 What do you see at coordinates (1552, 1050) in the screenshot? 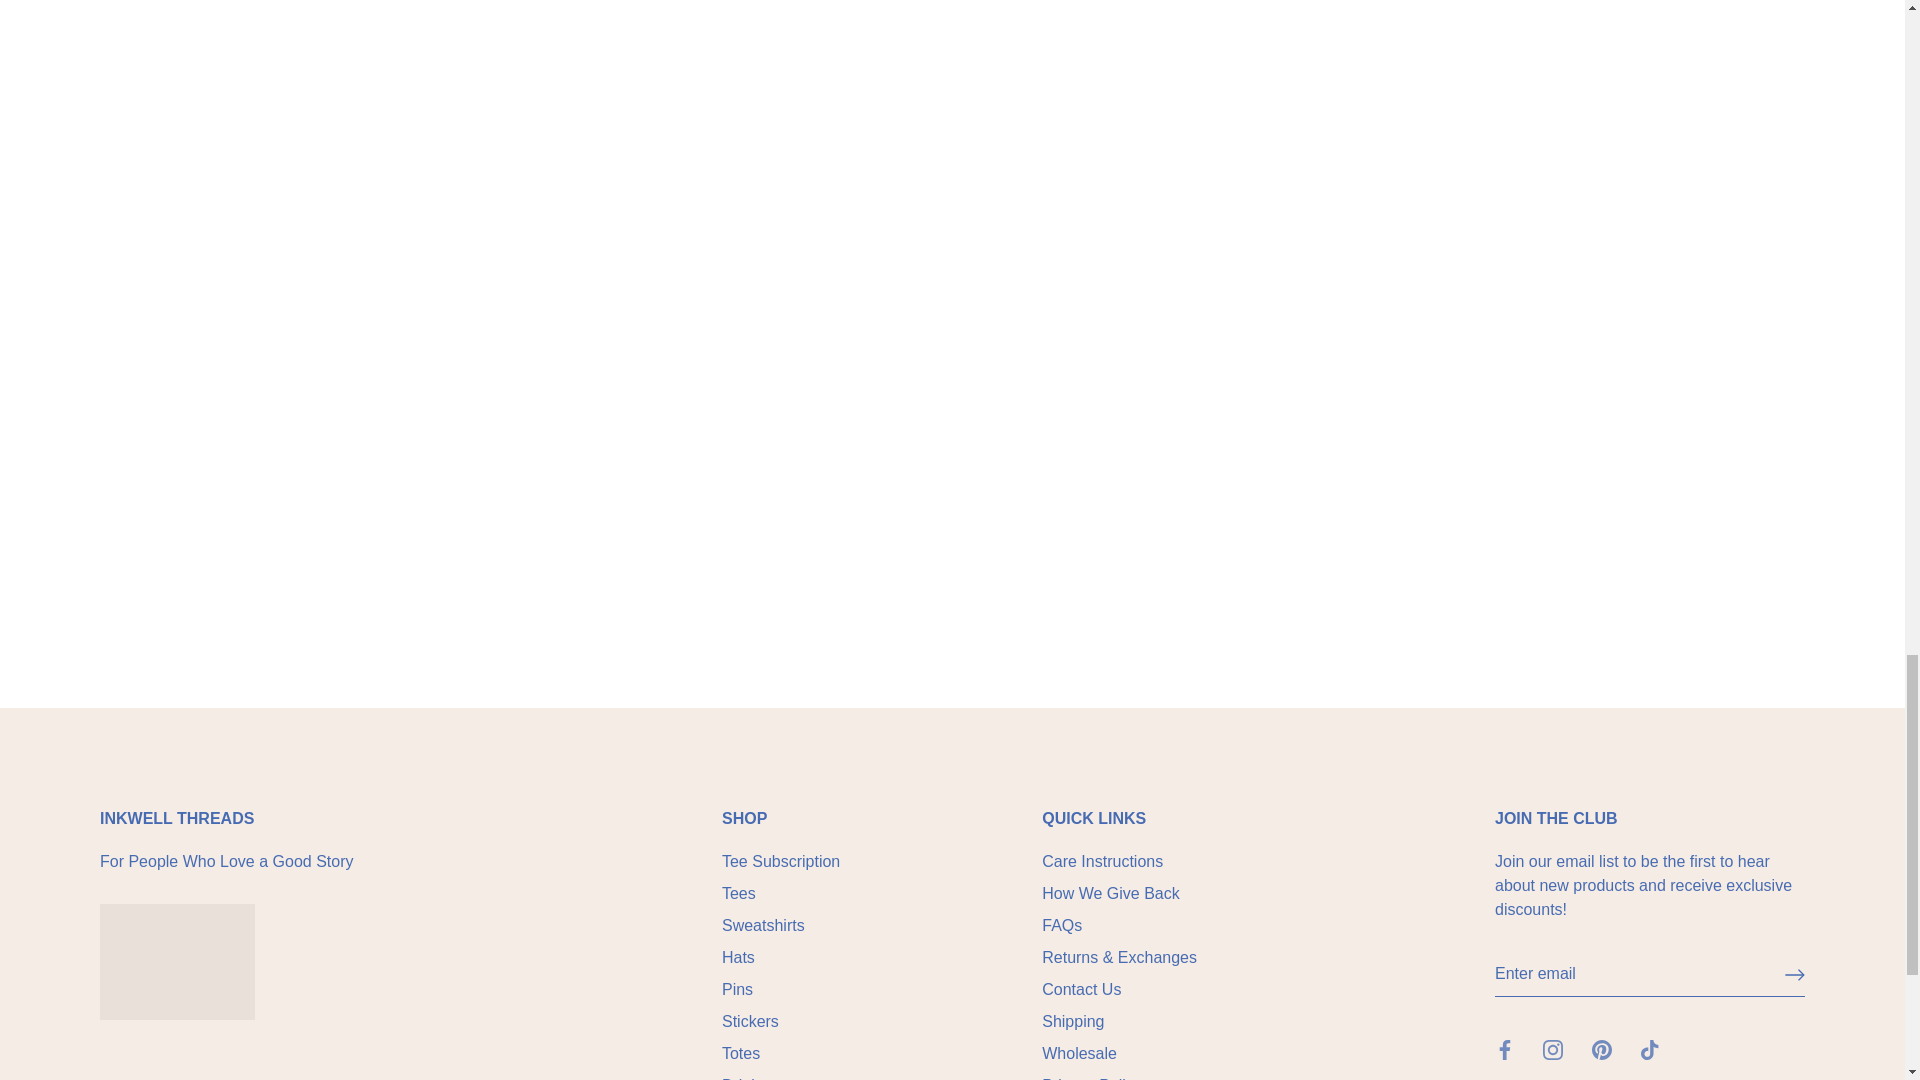
I see `Instagram` at bounding box center [1552, 1050].